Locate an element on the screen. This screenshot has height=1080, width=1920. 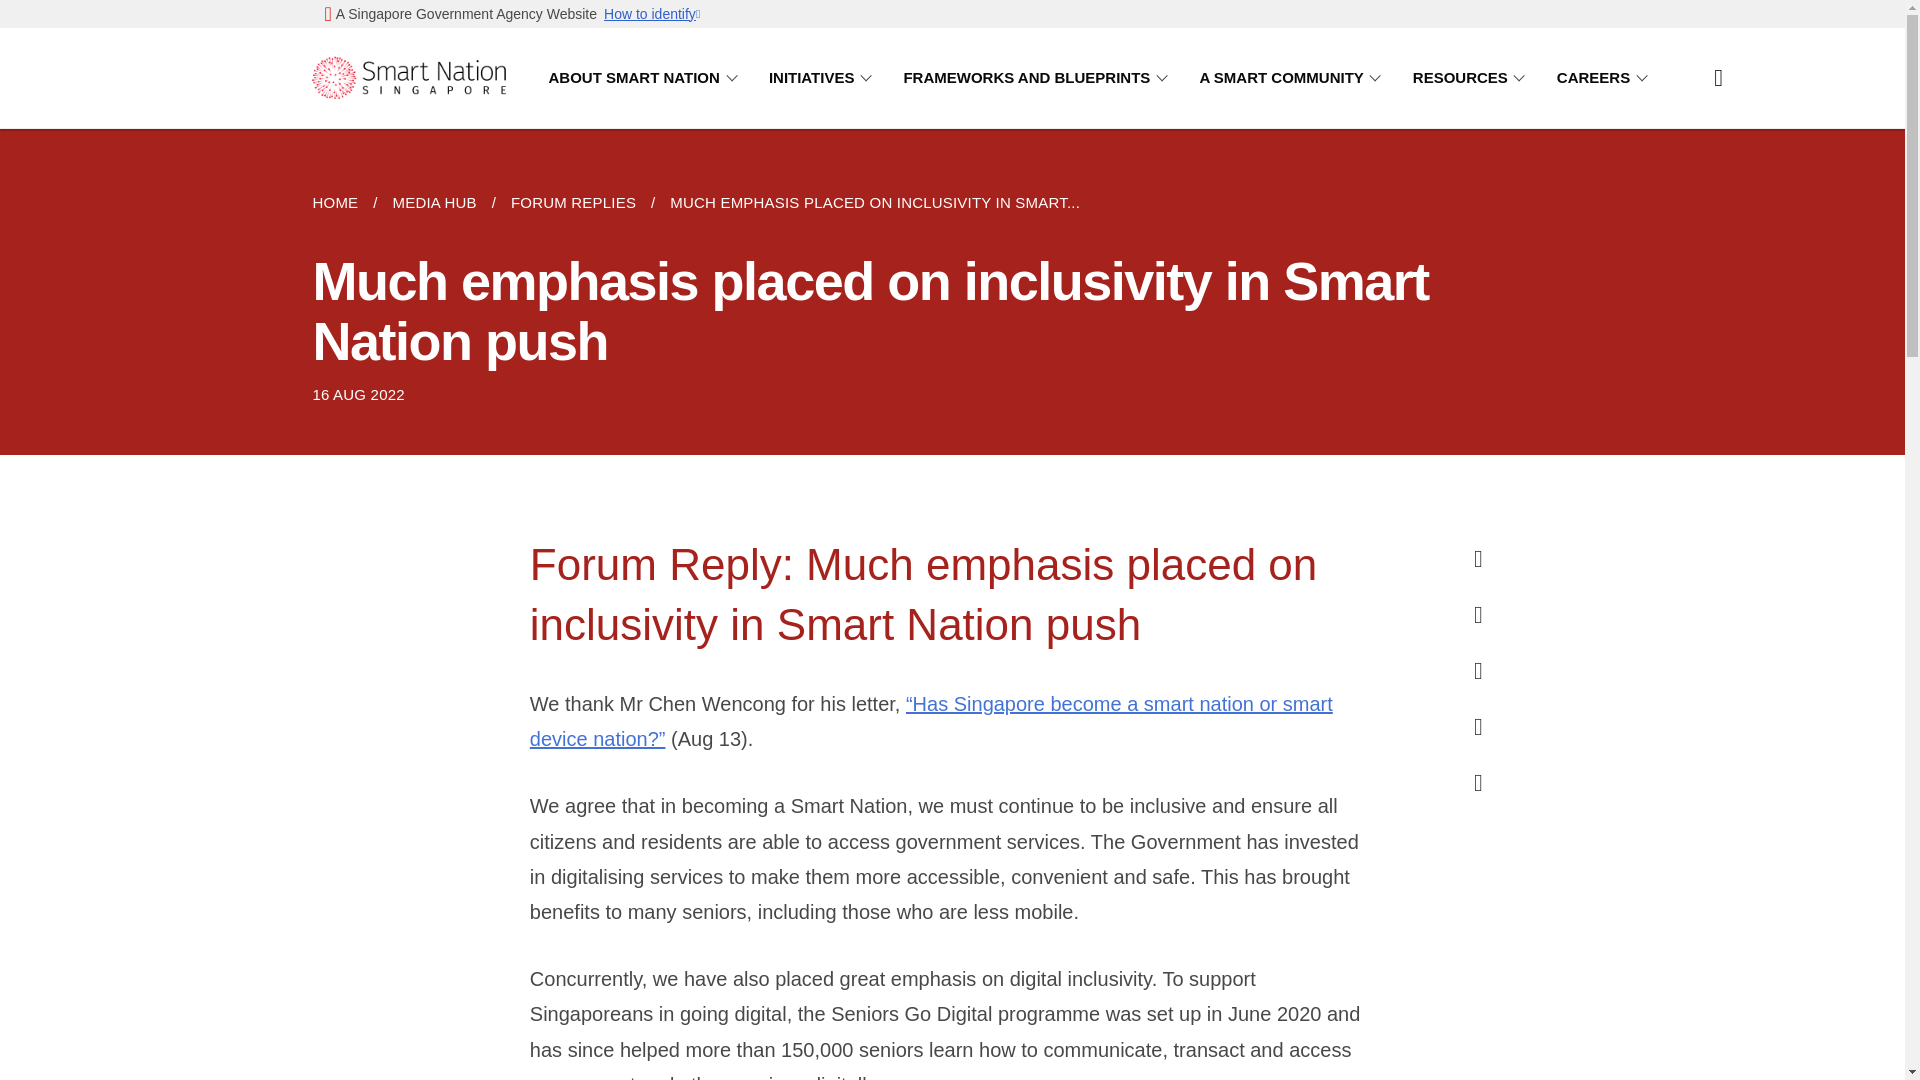
A SMART COMMUNITY is located at coordinates (1293, 78).